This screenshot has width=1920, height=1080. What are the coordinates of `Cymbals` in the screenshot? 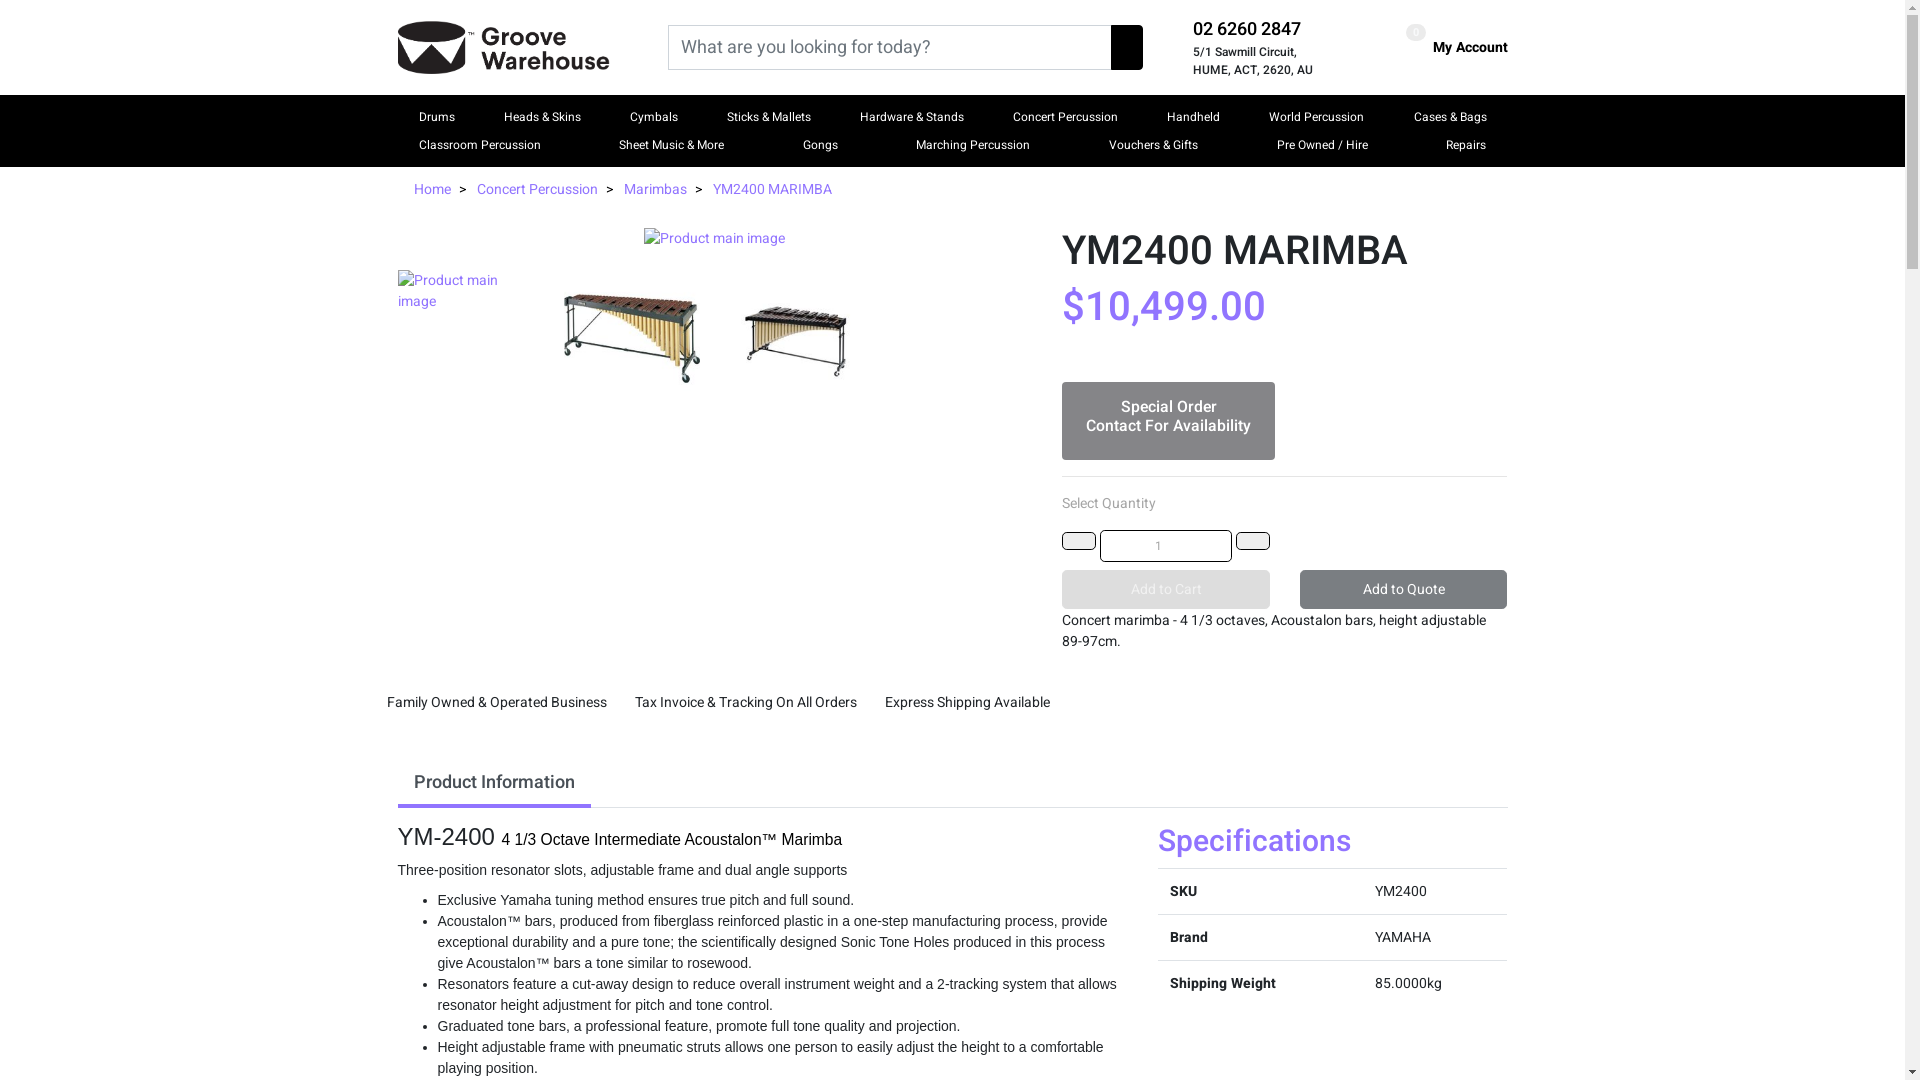 It's located at (654, 117).